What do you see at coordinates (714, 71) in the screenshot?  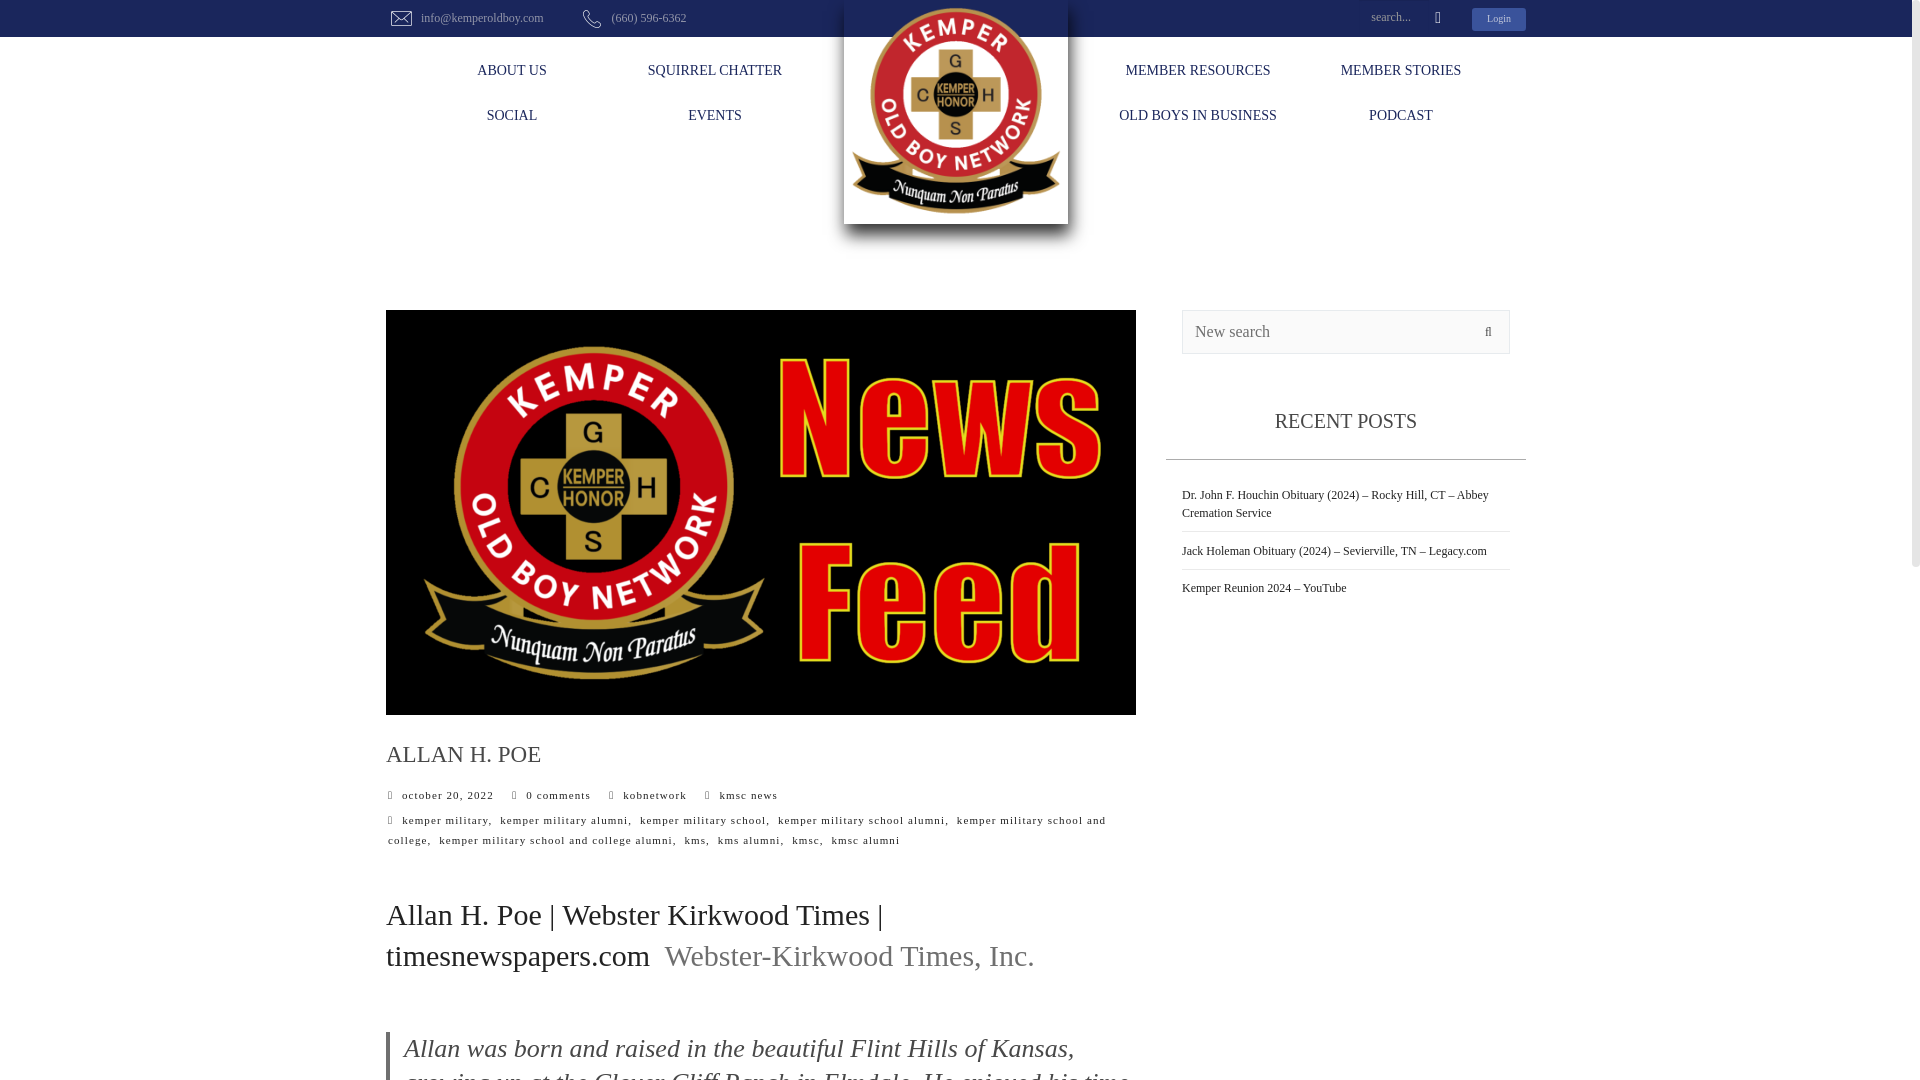 I see `SQUIRREL CHATTER` at bounding box center [714, 71].